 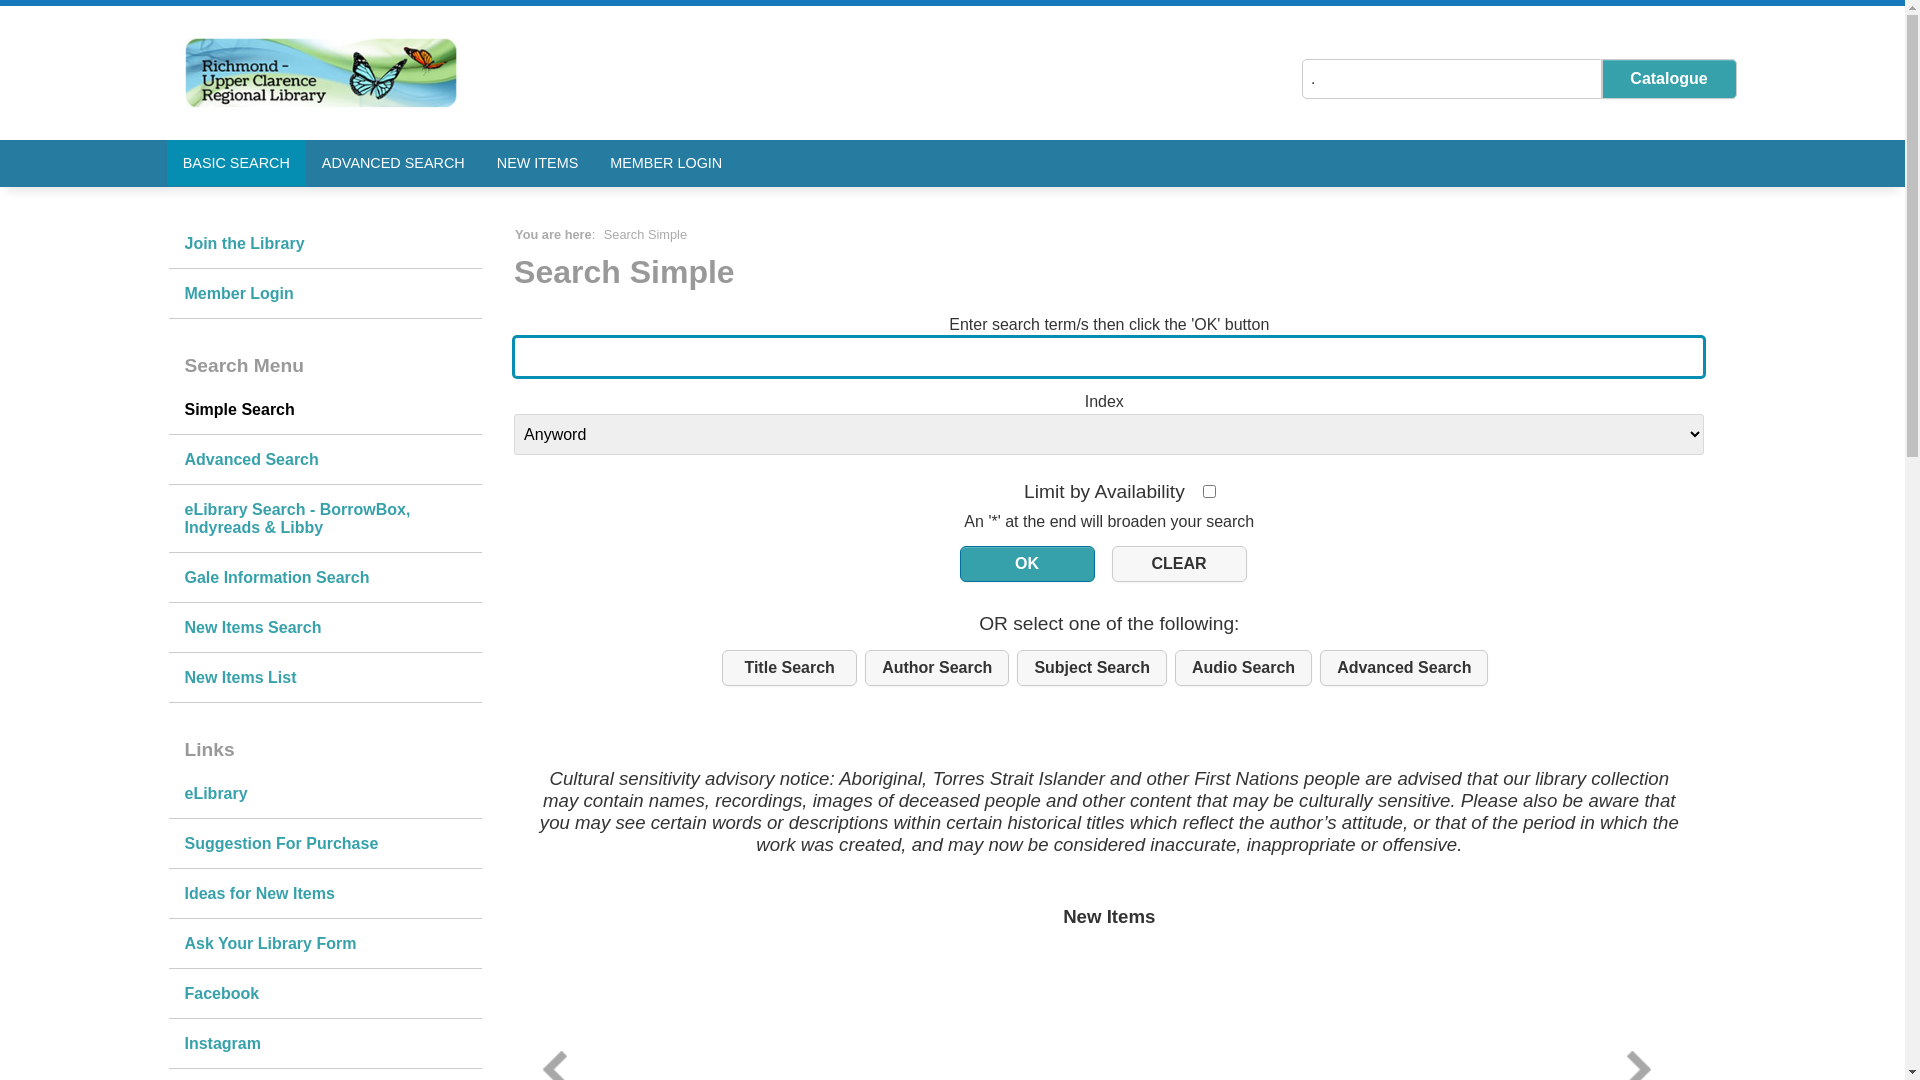 I want to click on NEW ITEMS, so click(x=538, y=163).